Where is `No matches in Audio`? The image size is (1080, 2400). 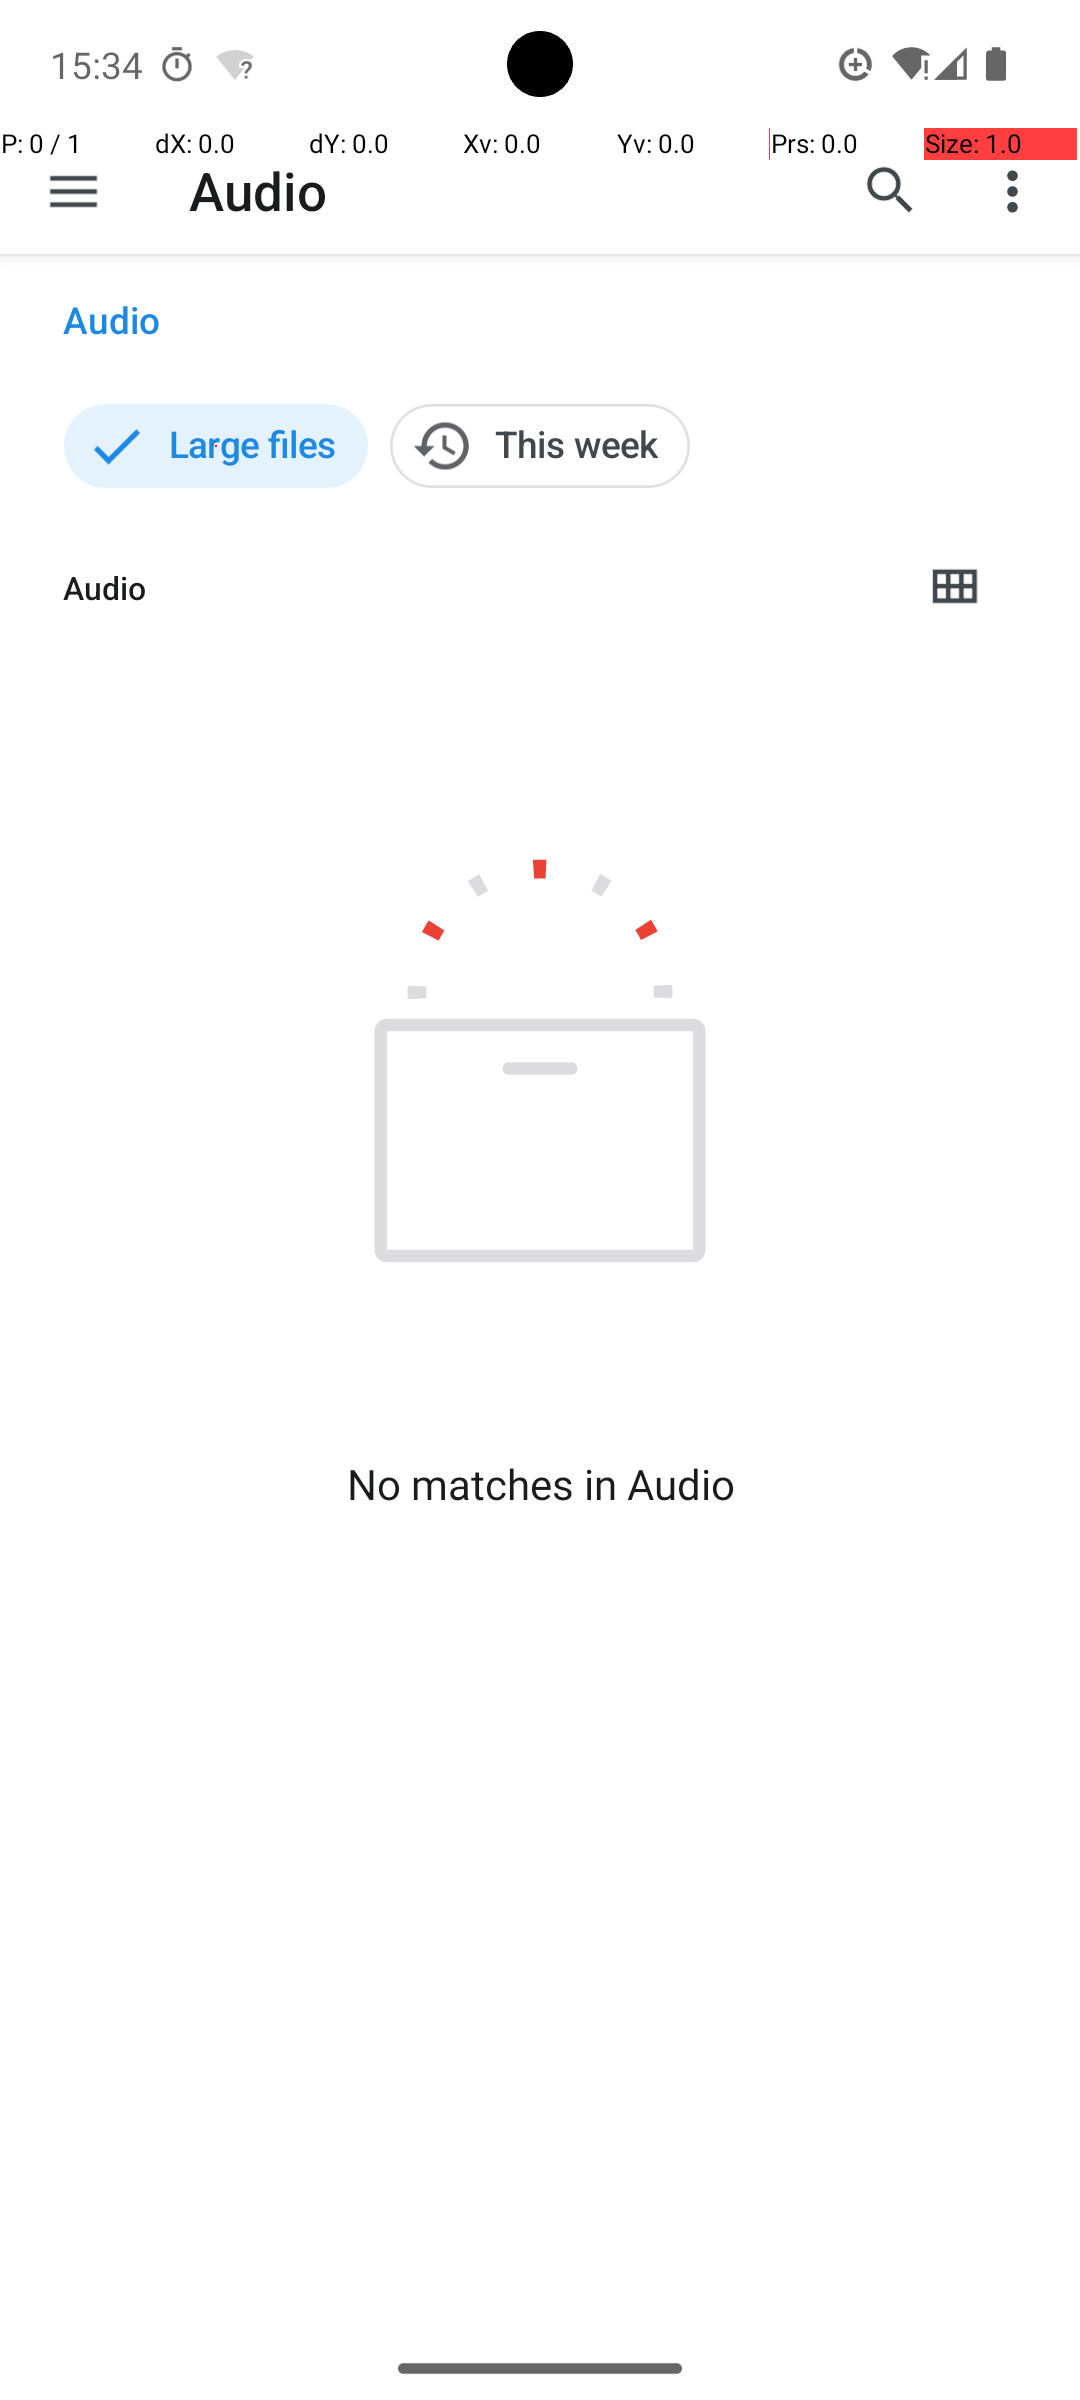 No matches in Audio is located at coordinates (540, 1484).